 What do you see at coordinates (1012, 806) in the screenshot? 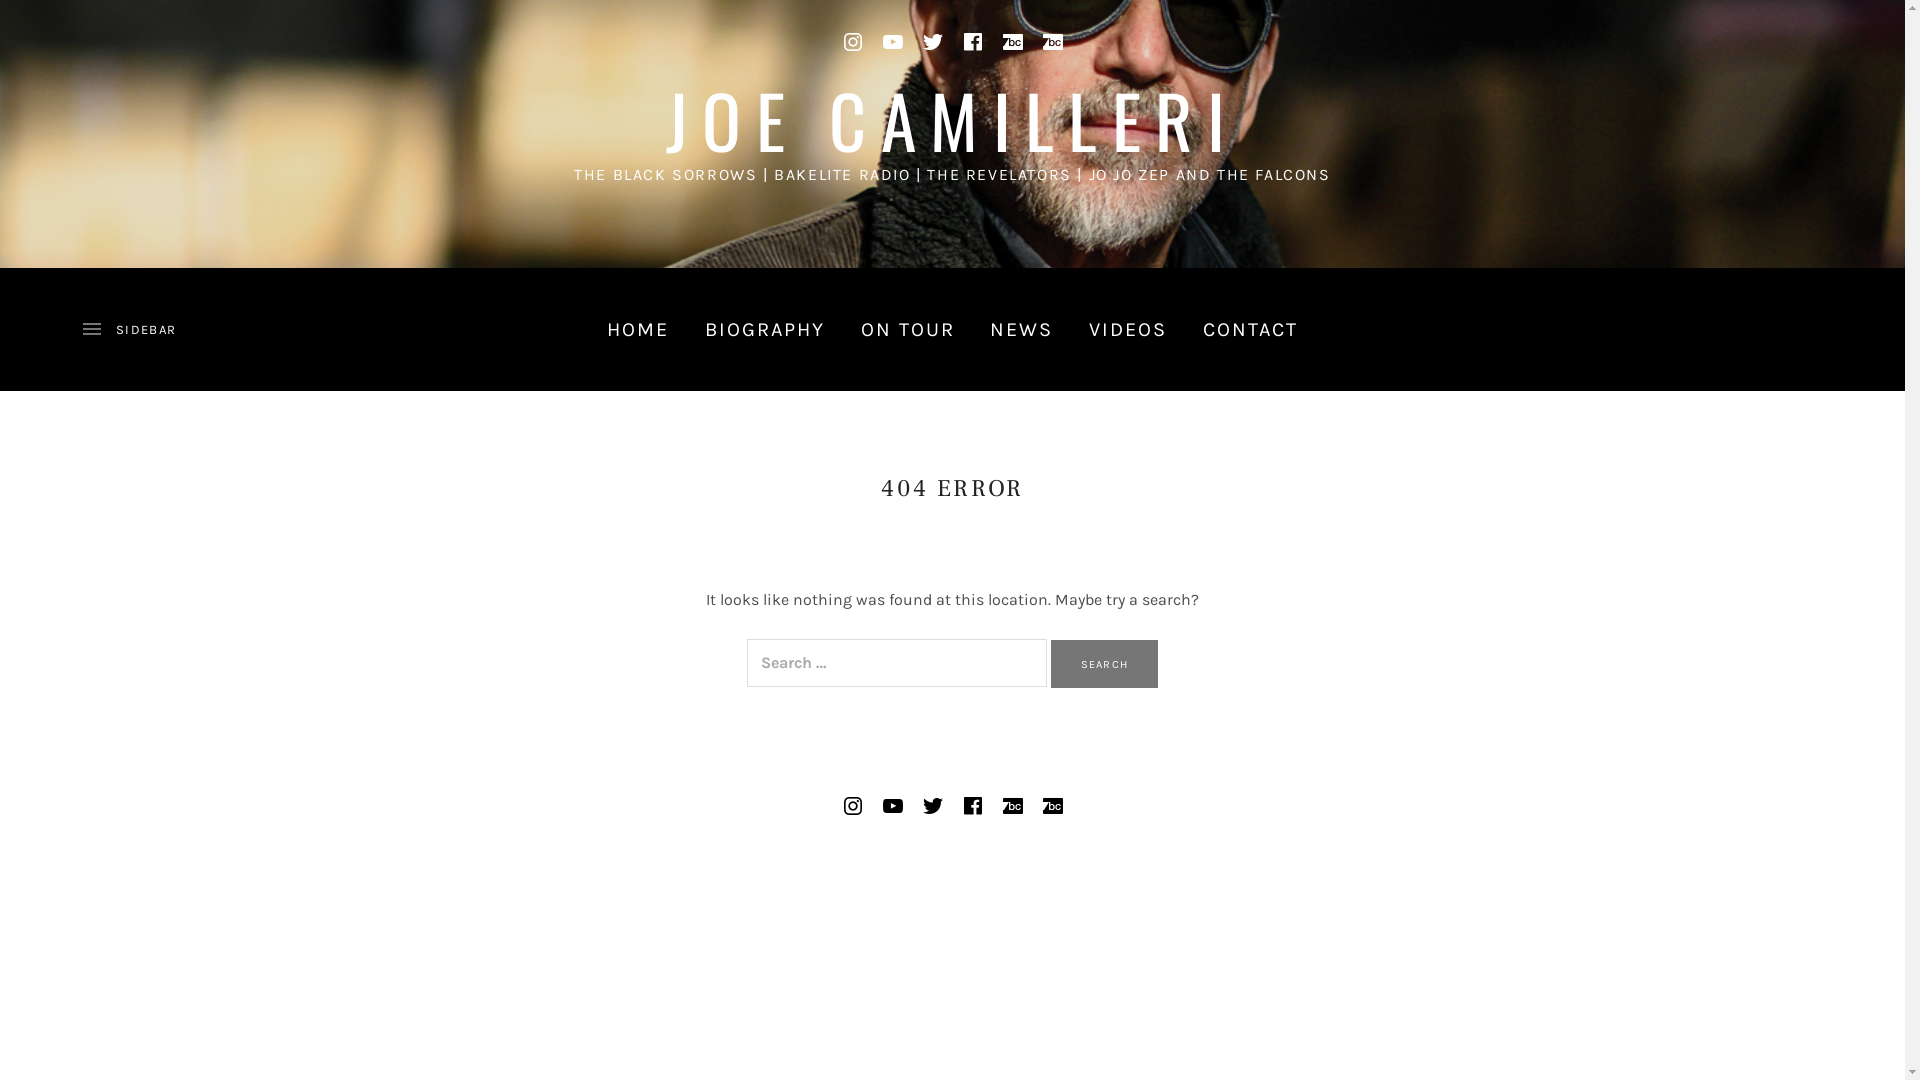
I see `Bandcamp Bakelite Radio` at bounding box center [1012, 806].